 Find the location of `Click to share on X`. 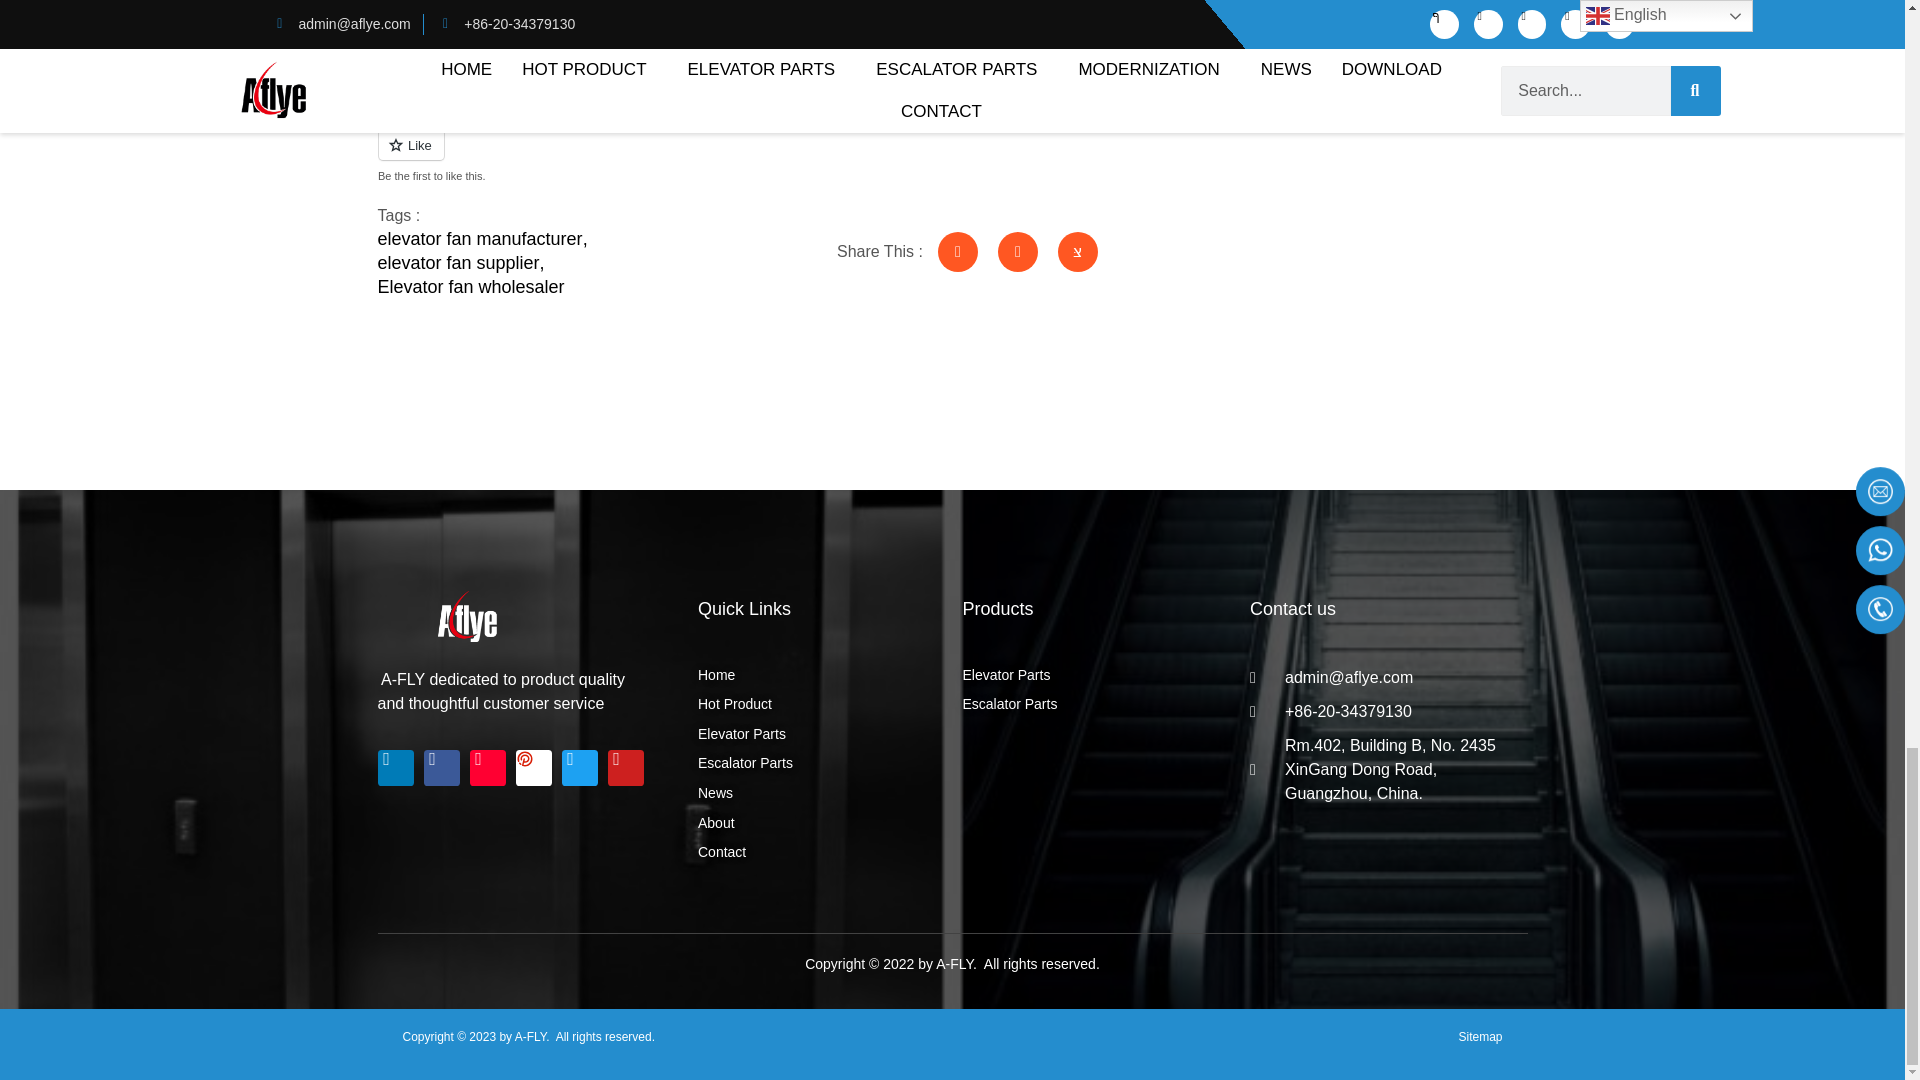

Click to share on X is located at coordinates (513, 46).